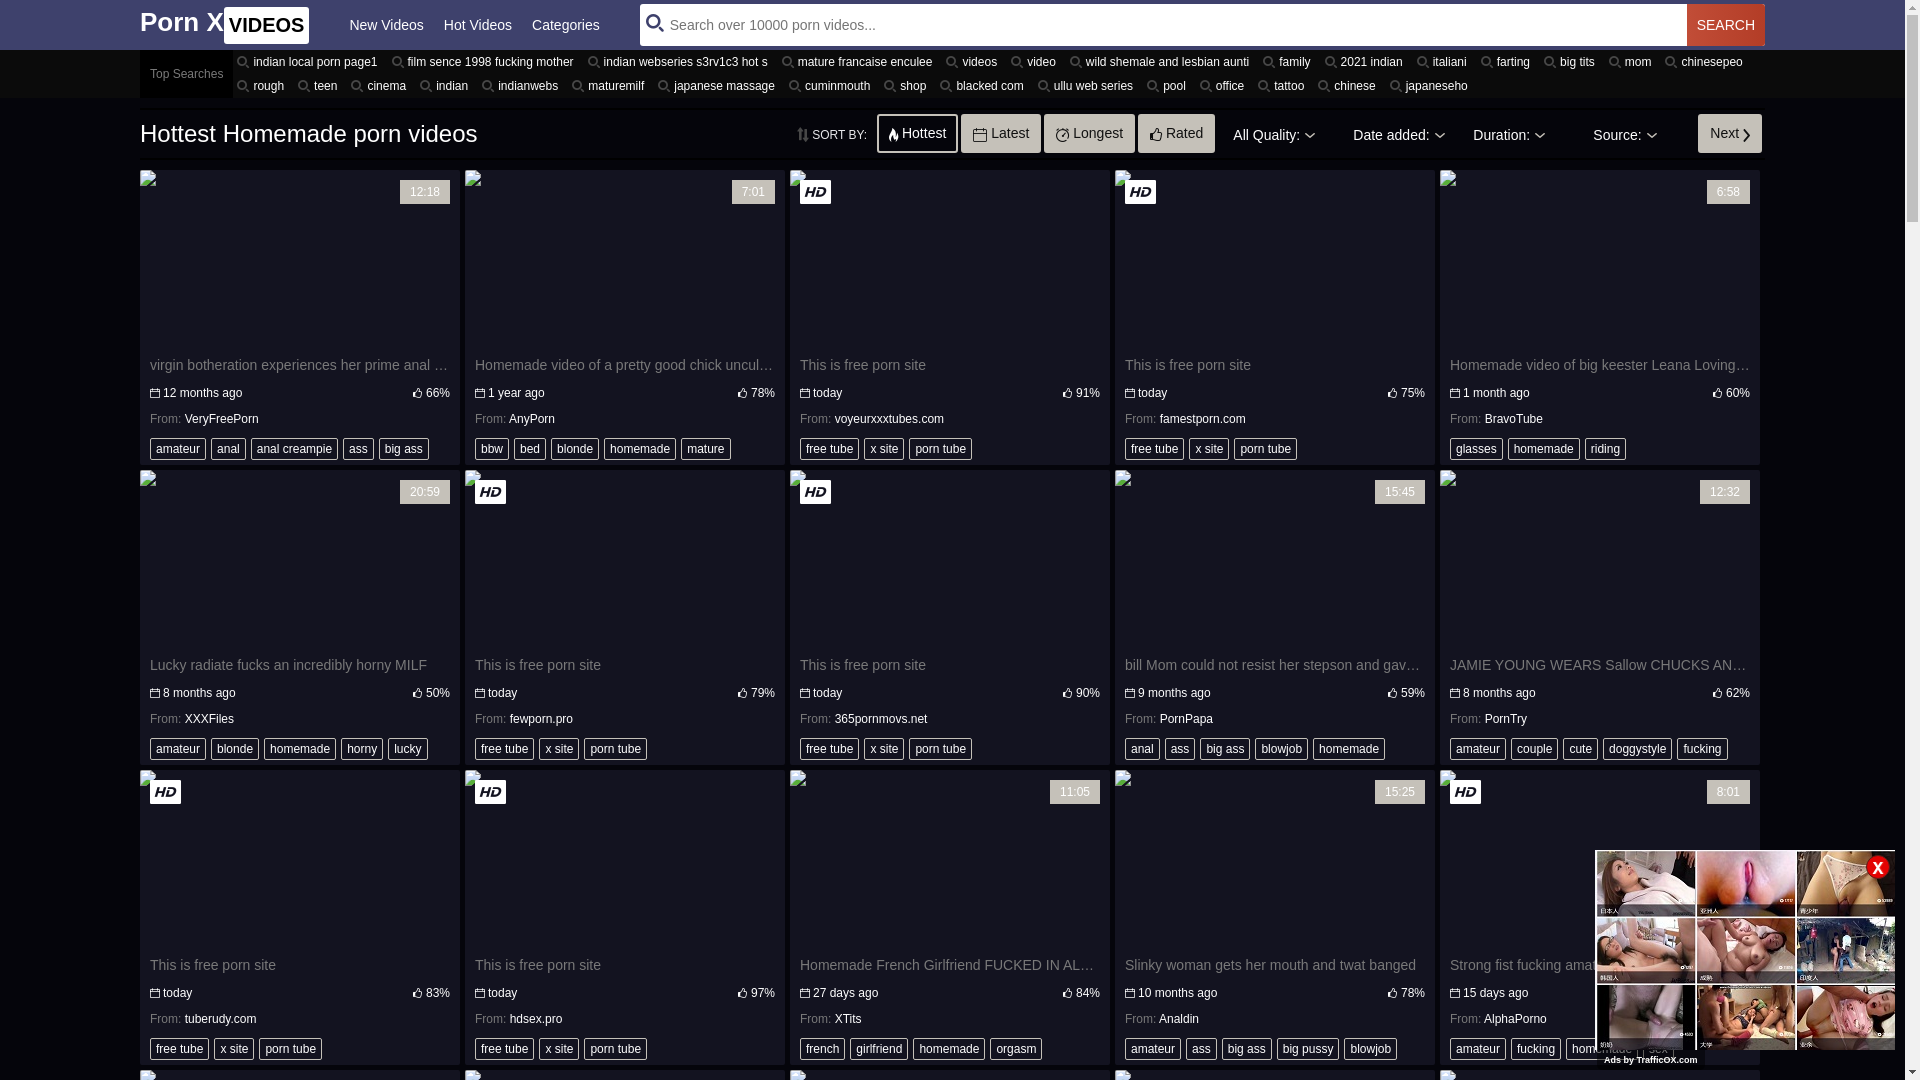  Describe the element at coordinates (1176, 133) in the screenshot. I see `Rated` at that location.